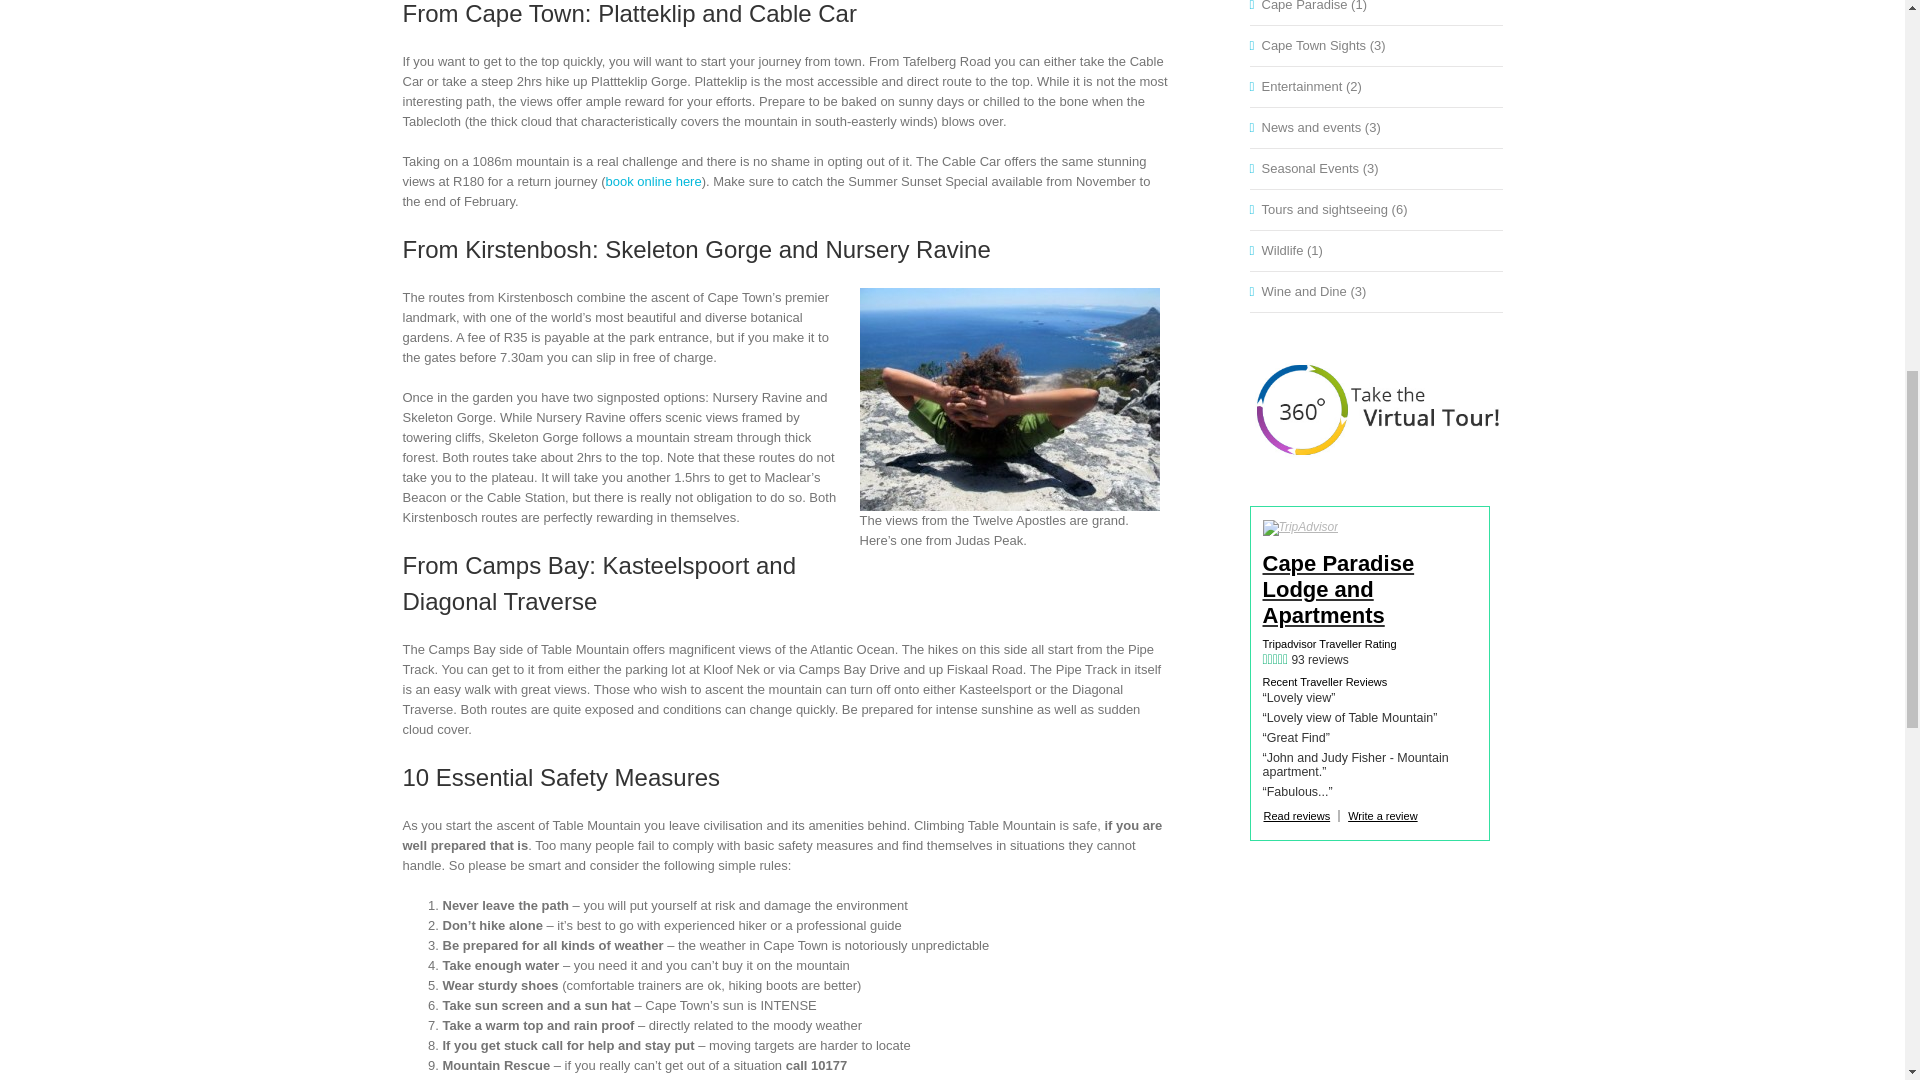 This screenshot has height=1080, width=1920. I want to click on All the news and information associated with Cape Paradise. , so click(1377, 8).